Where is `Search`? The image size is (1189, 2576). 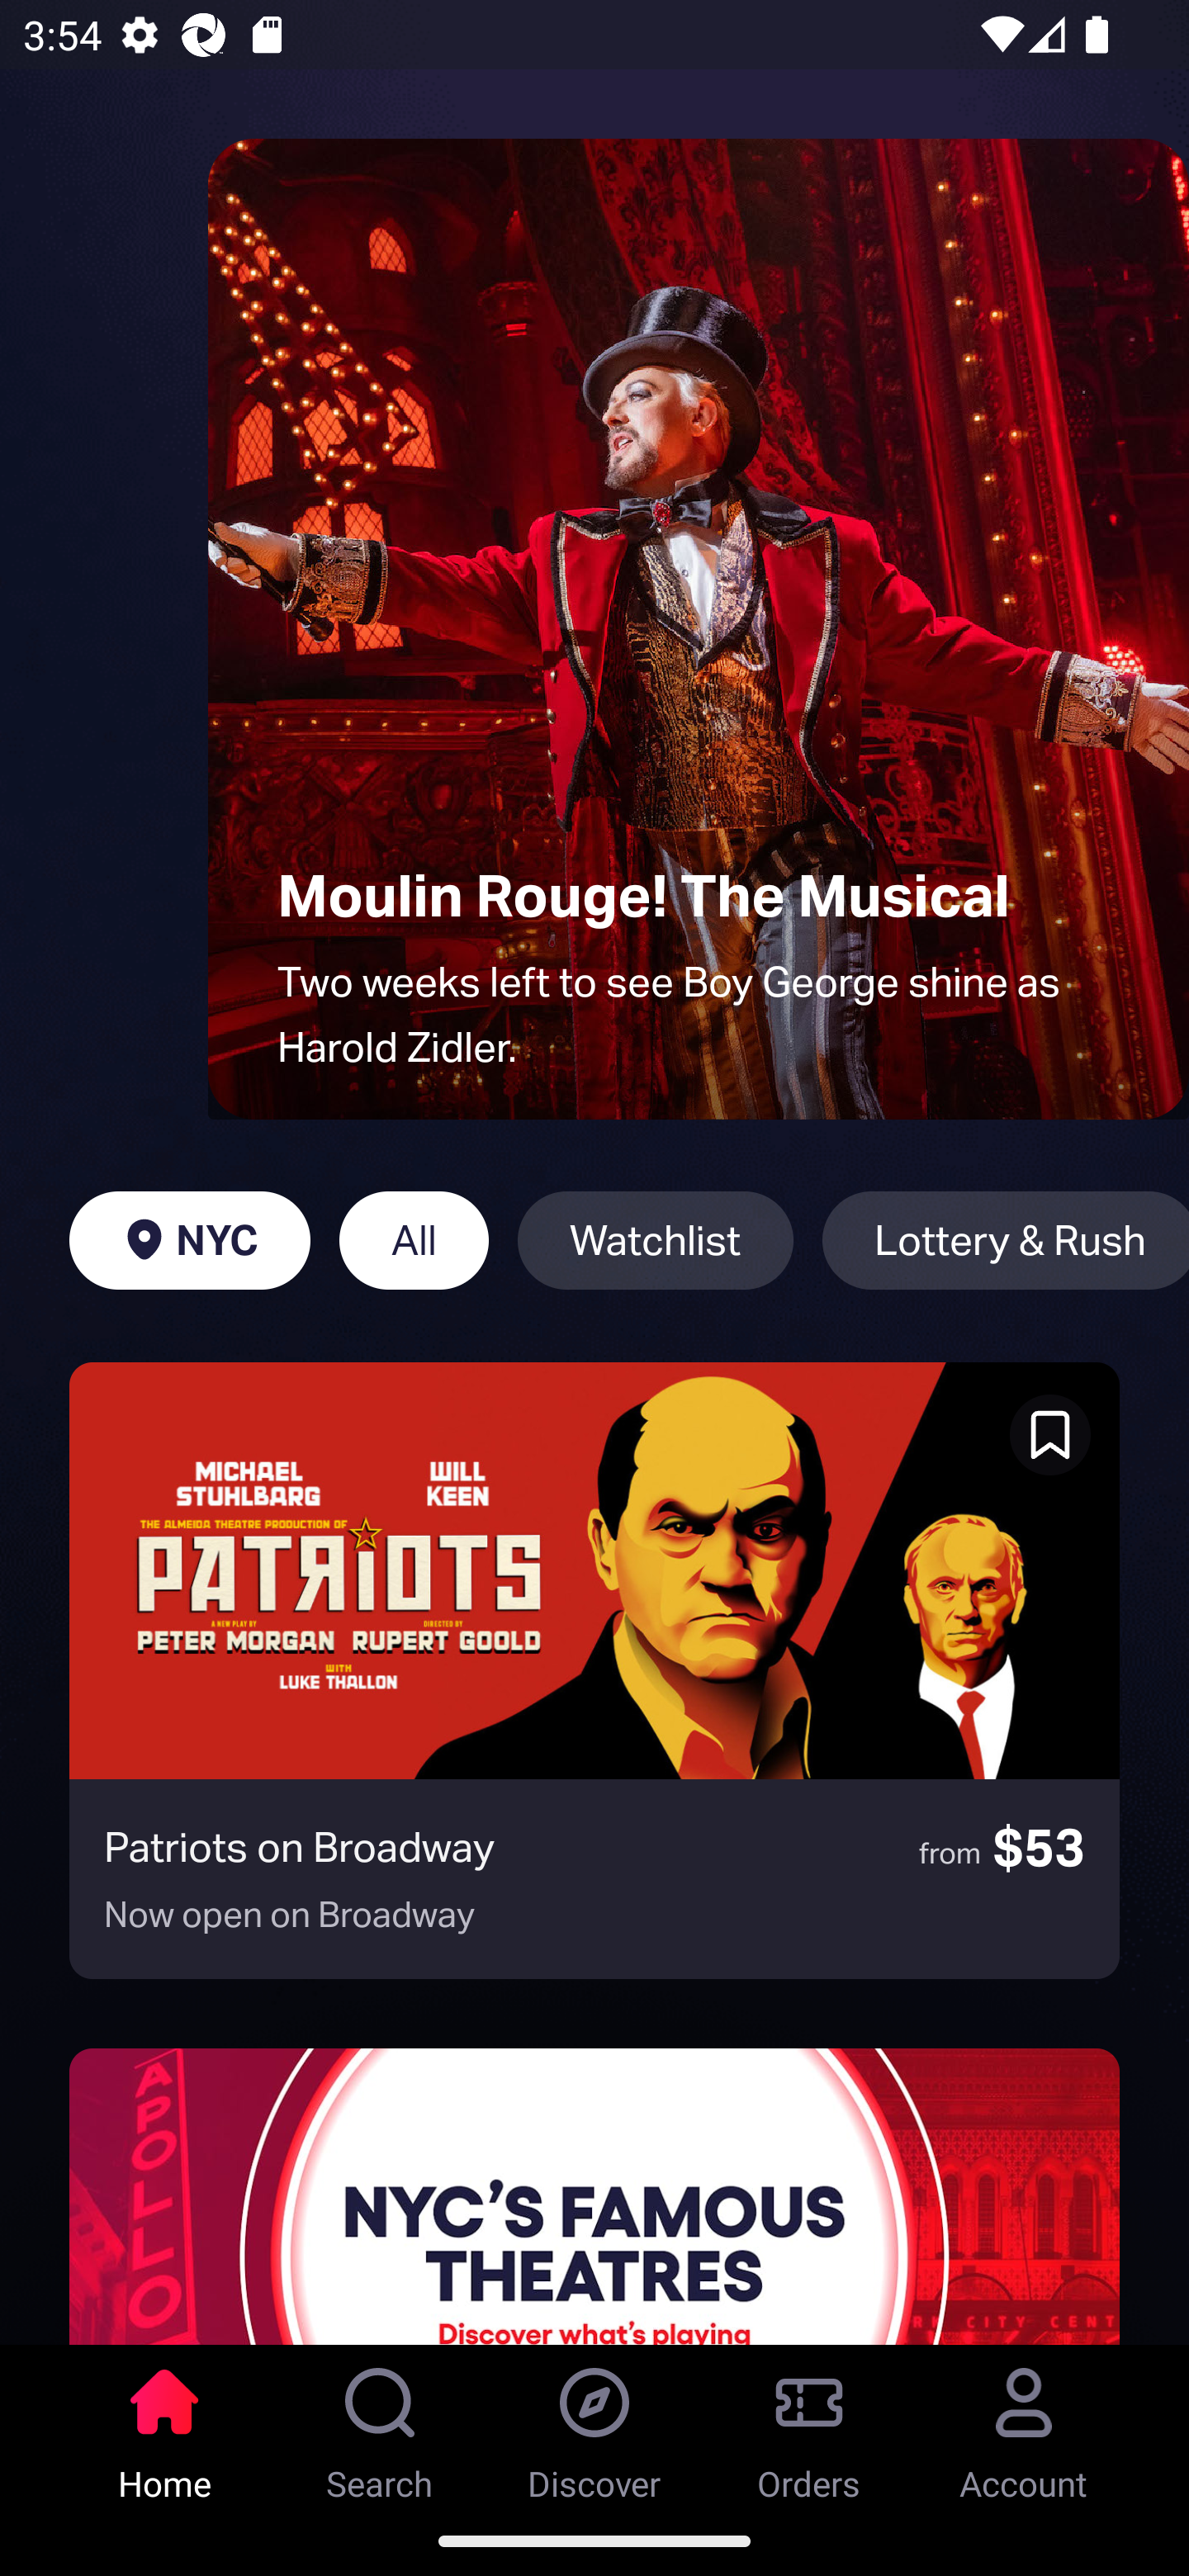 Search is located at coordinates (380, 2425).